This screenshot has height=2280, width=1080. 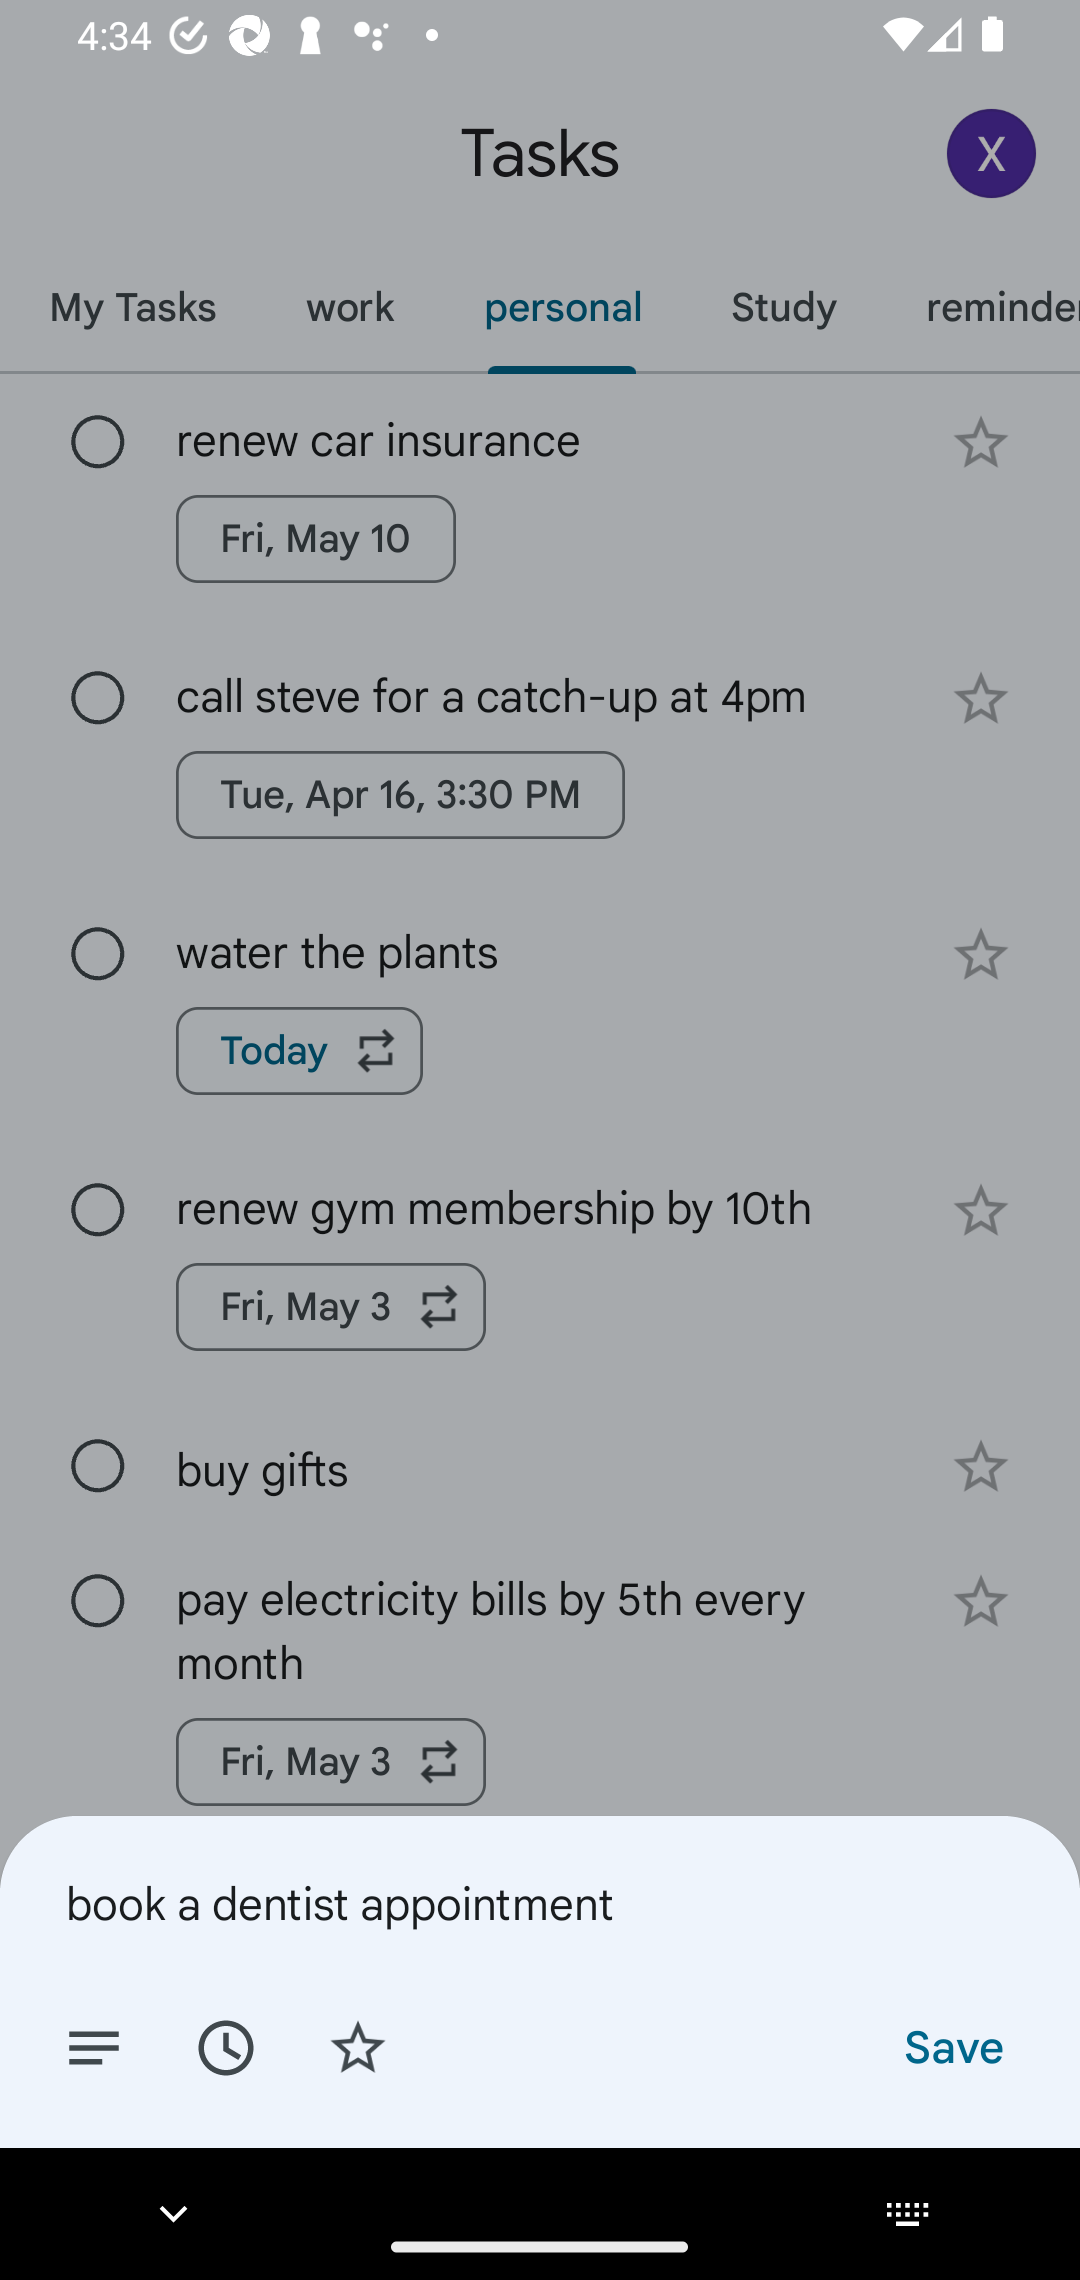 I want to click on book a dentist appointment, so click(x=540, y=1903).